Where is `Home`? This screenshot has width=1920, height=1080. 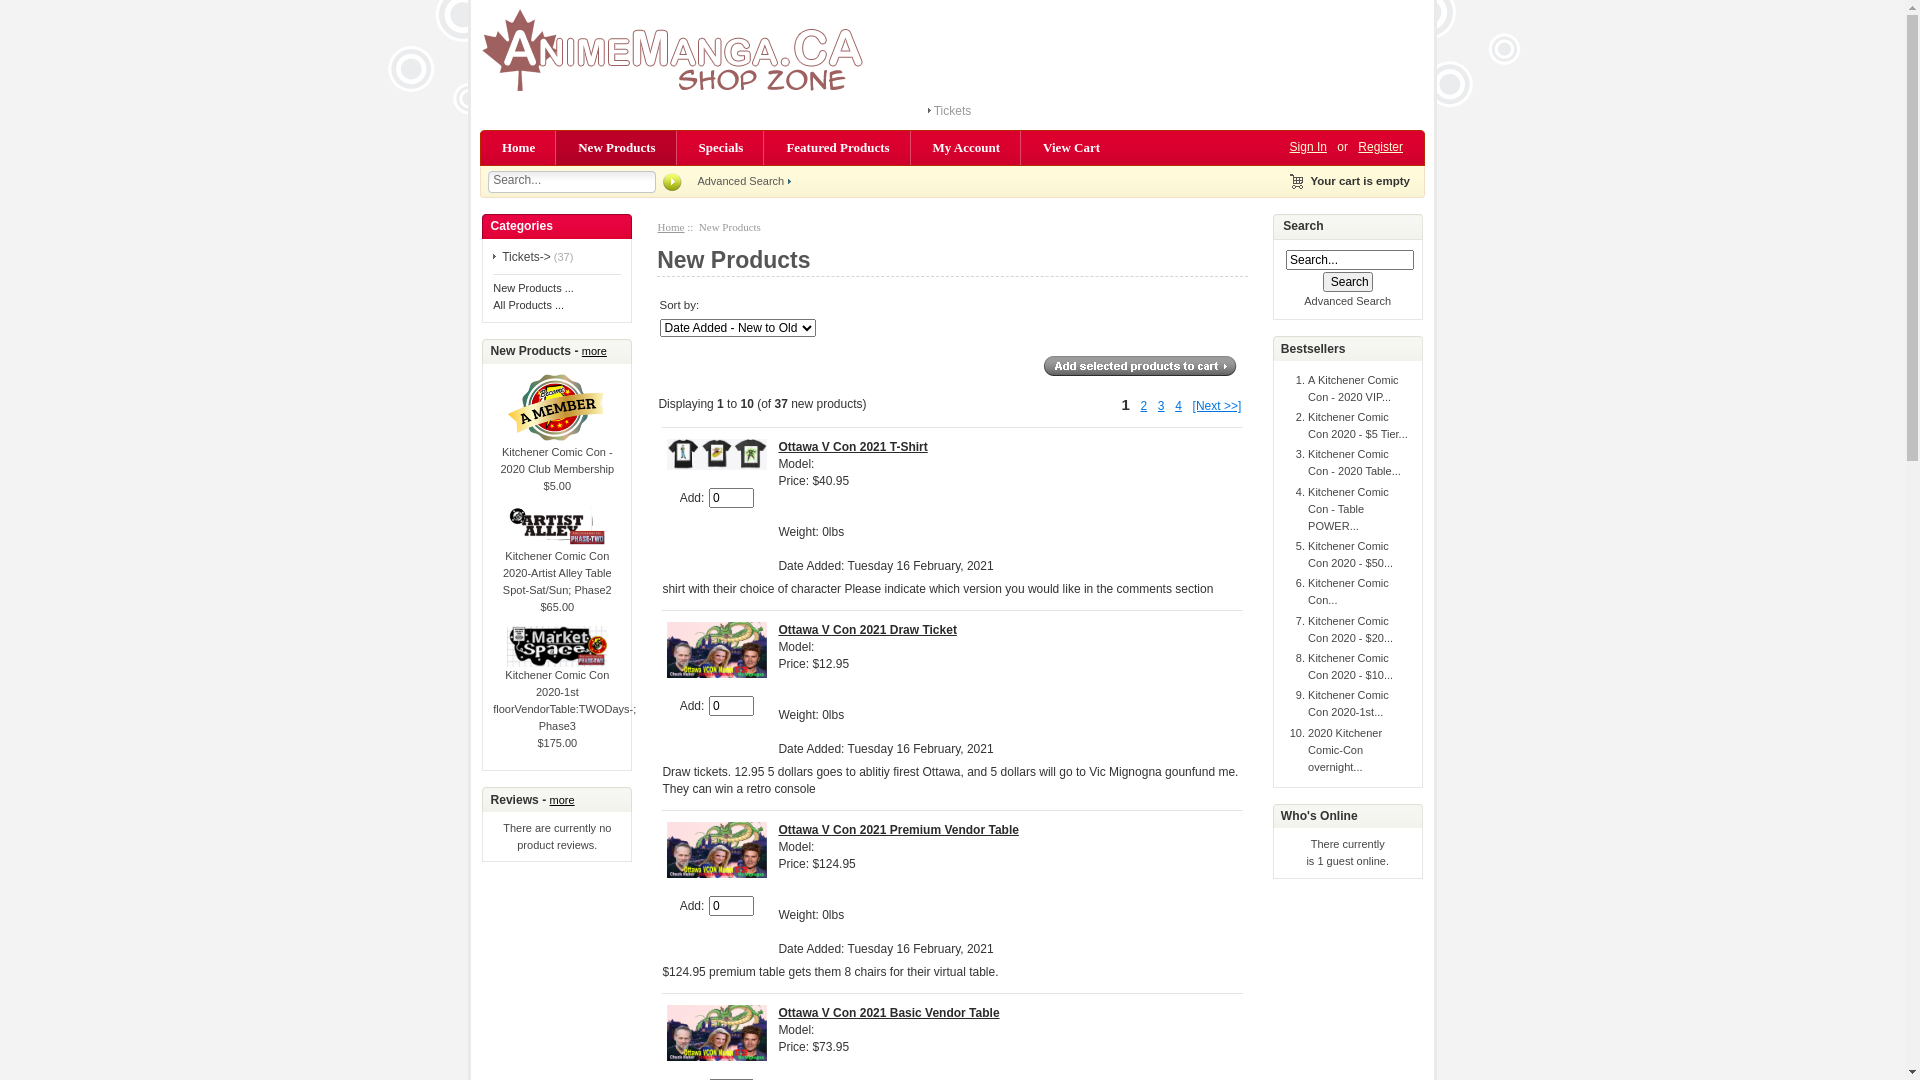 Home is located at coordinates (518, 148).